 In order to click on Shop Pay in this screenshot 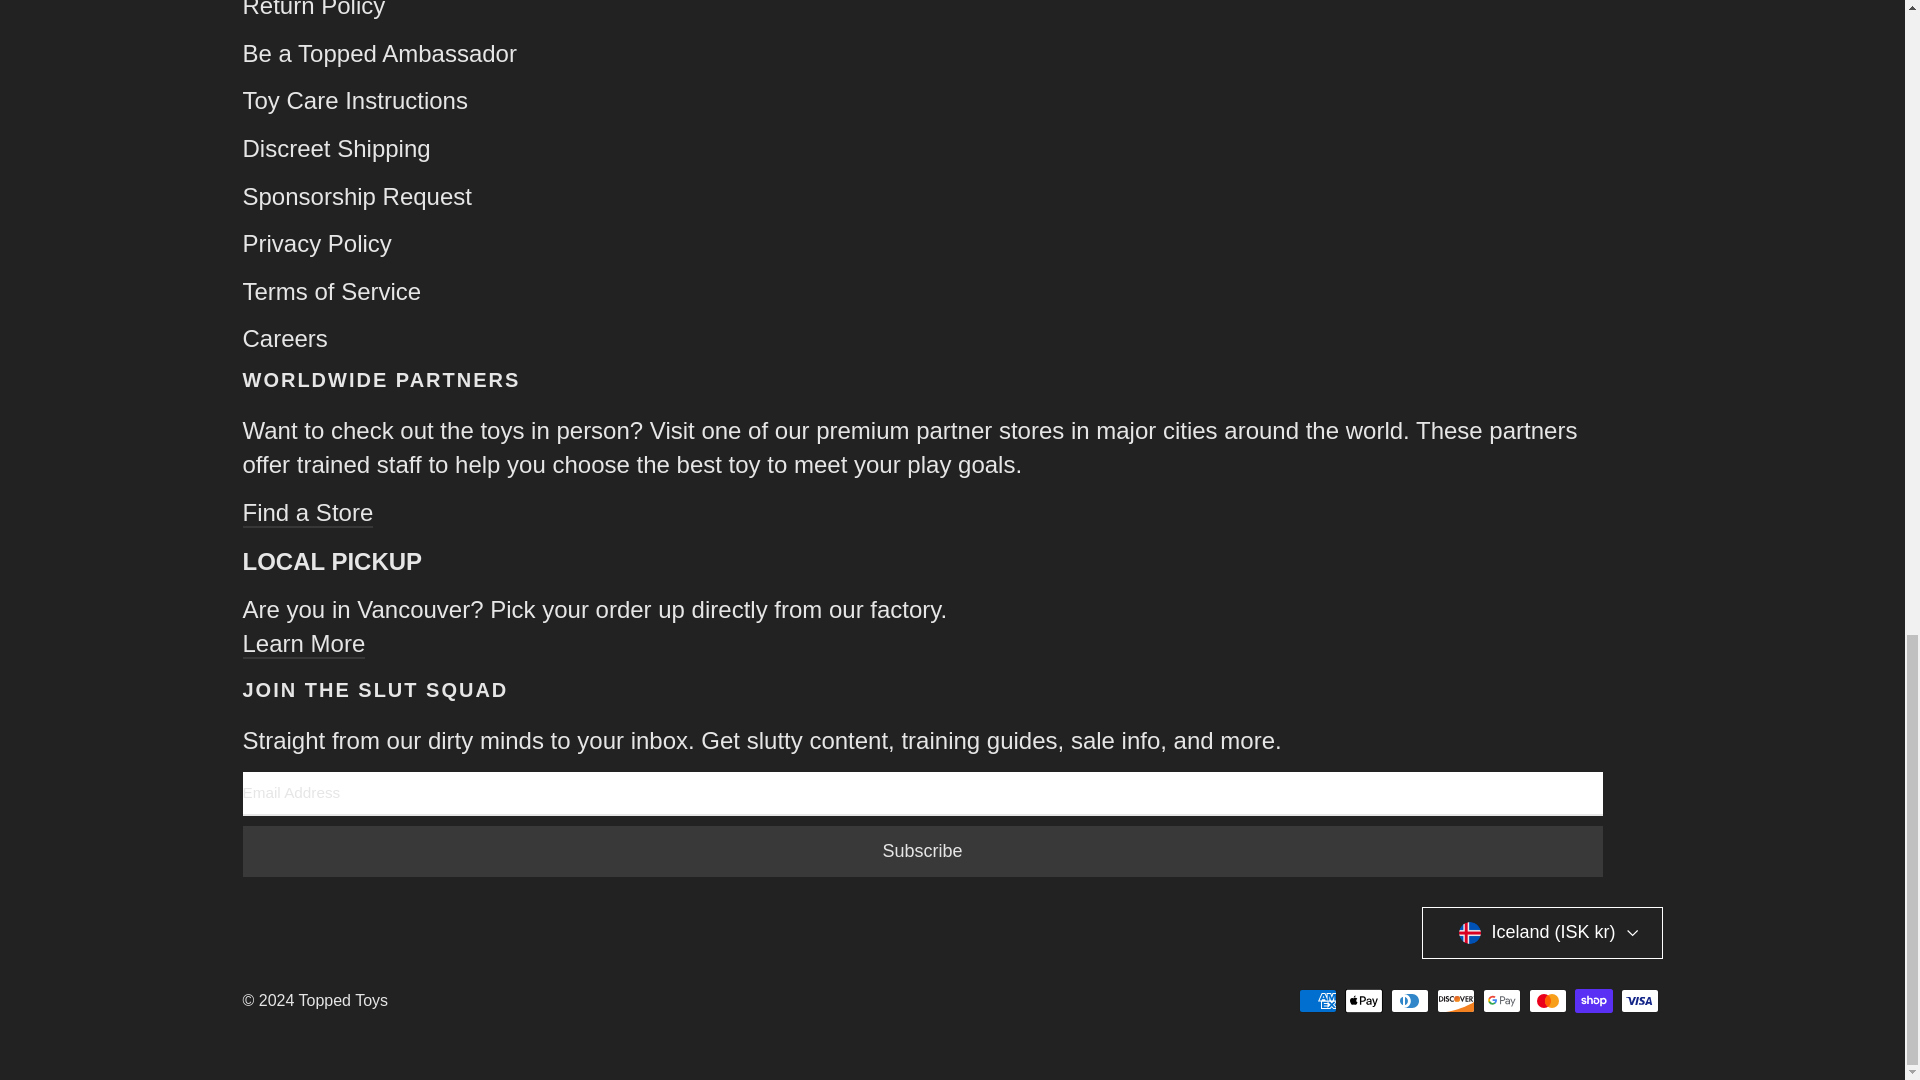, I will do `click(1593, 1001)`.